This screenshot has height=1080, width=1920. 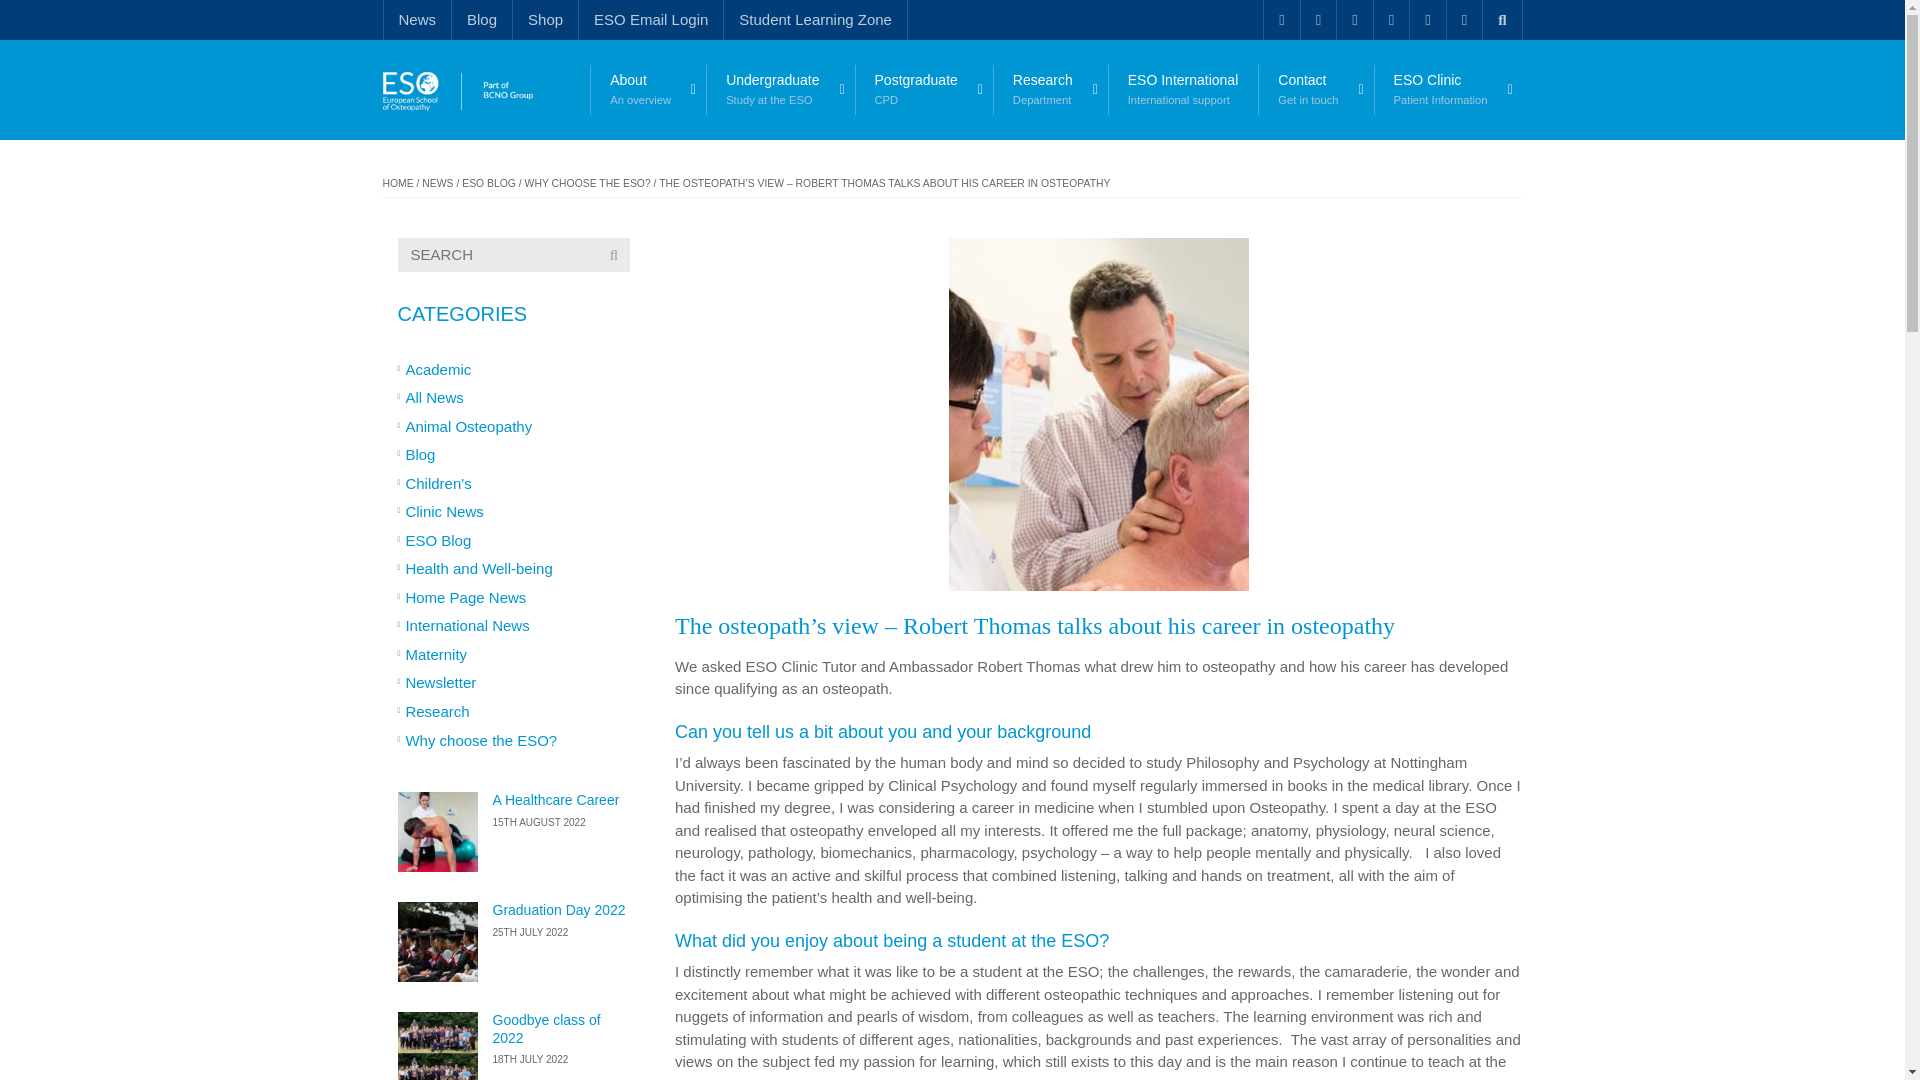 I want to click on ESO Email Login, so click(x=650, y=20).